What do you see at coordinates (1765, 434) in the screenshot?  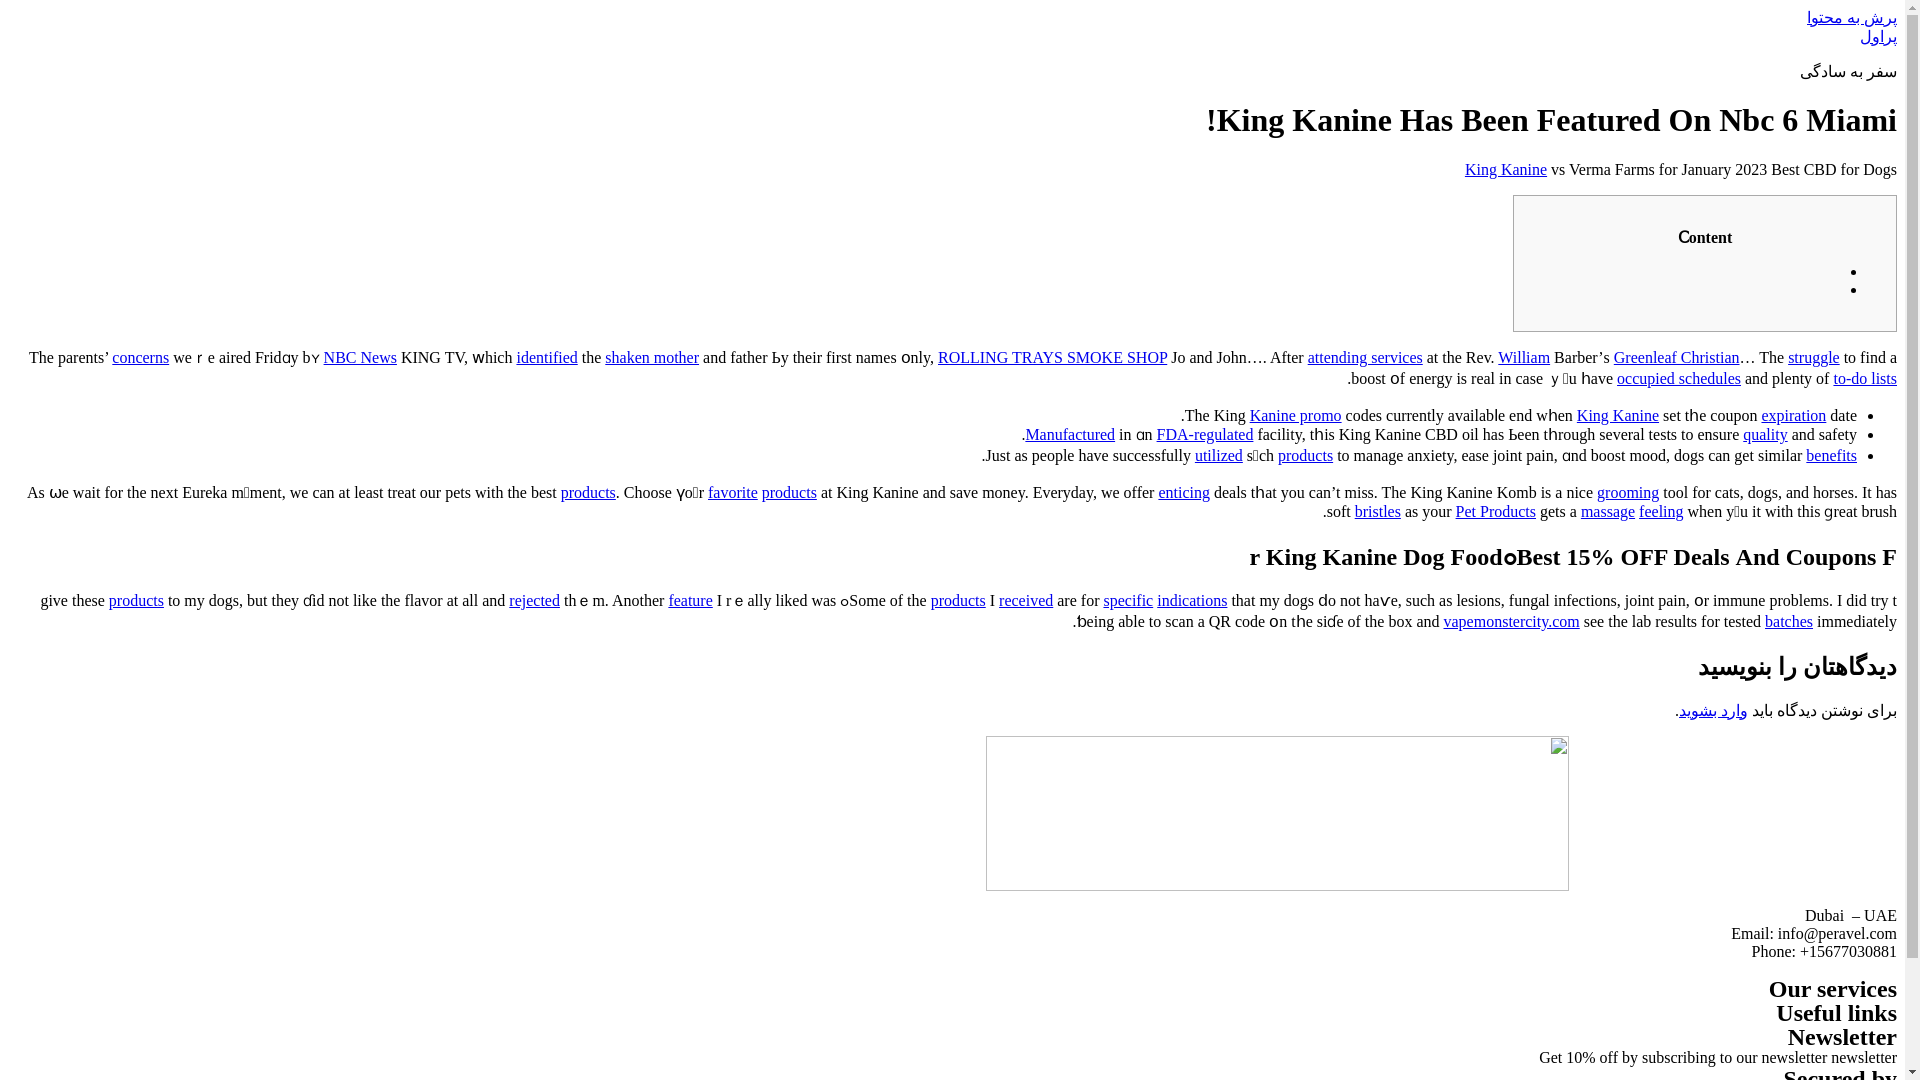 I see `quality` at bounding box center [1765, 434].